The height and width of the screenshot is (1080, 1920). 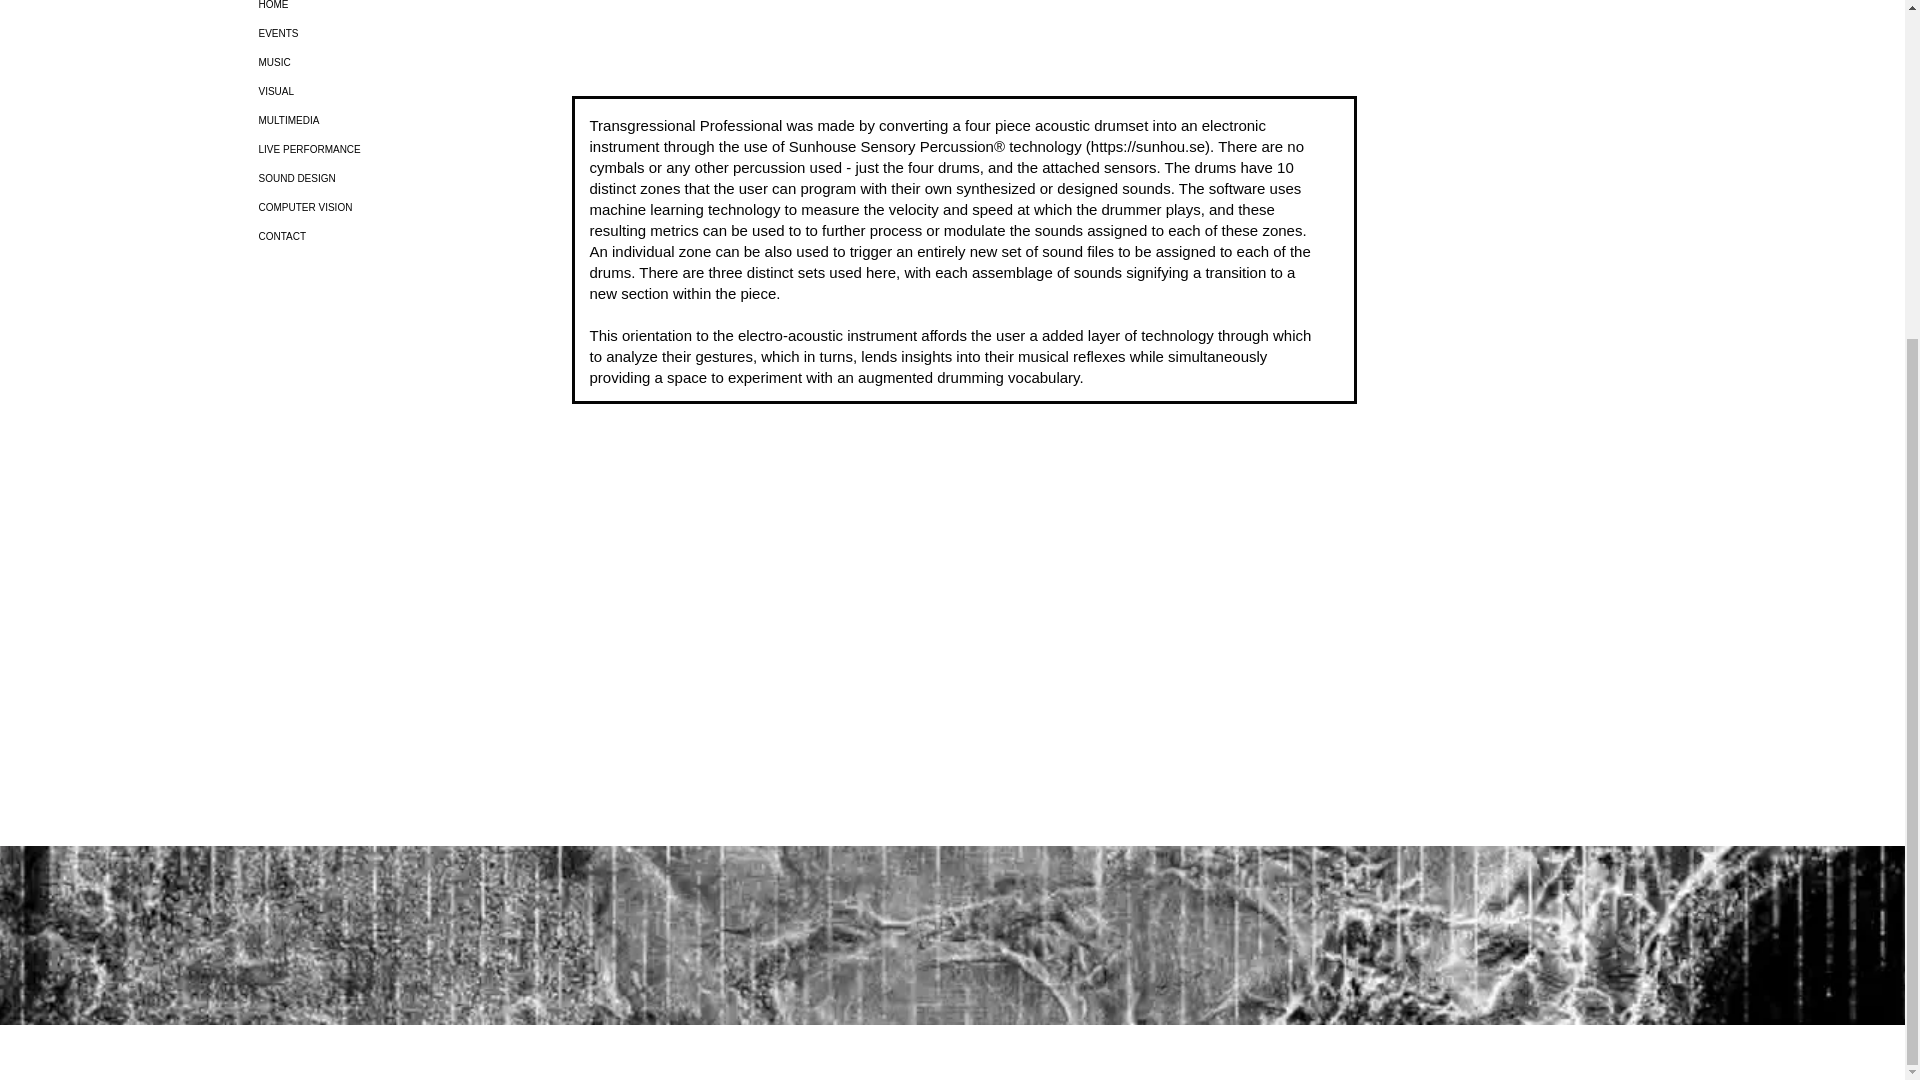 I want to click on CONTACT, so click(x=366, y=236).